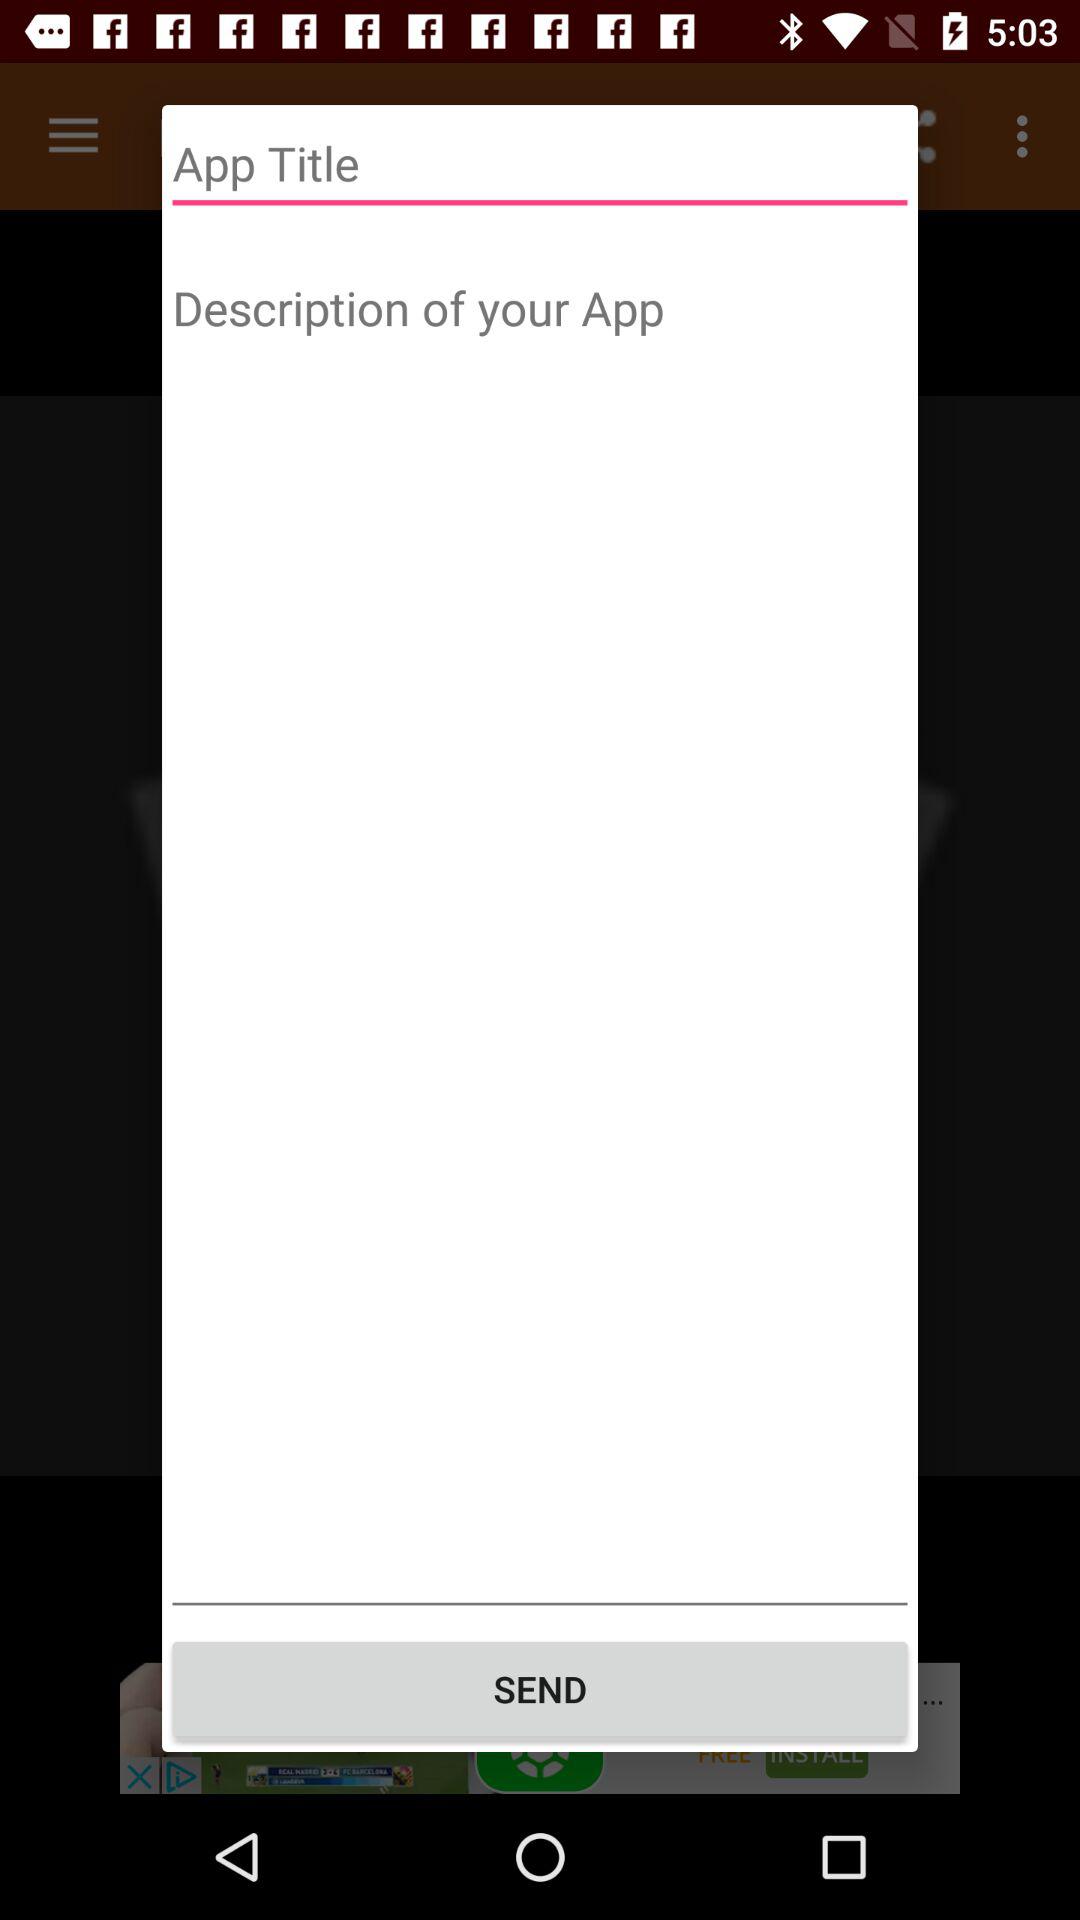  I want to click on swipe to info@icyarena.com, so click(540, 106).